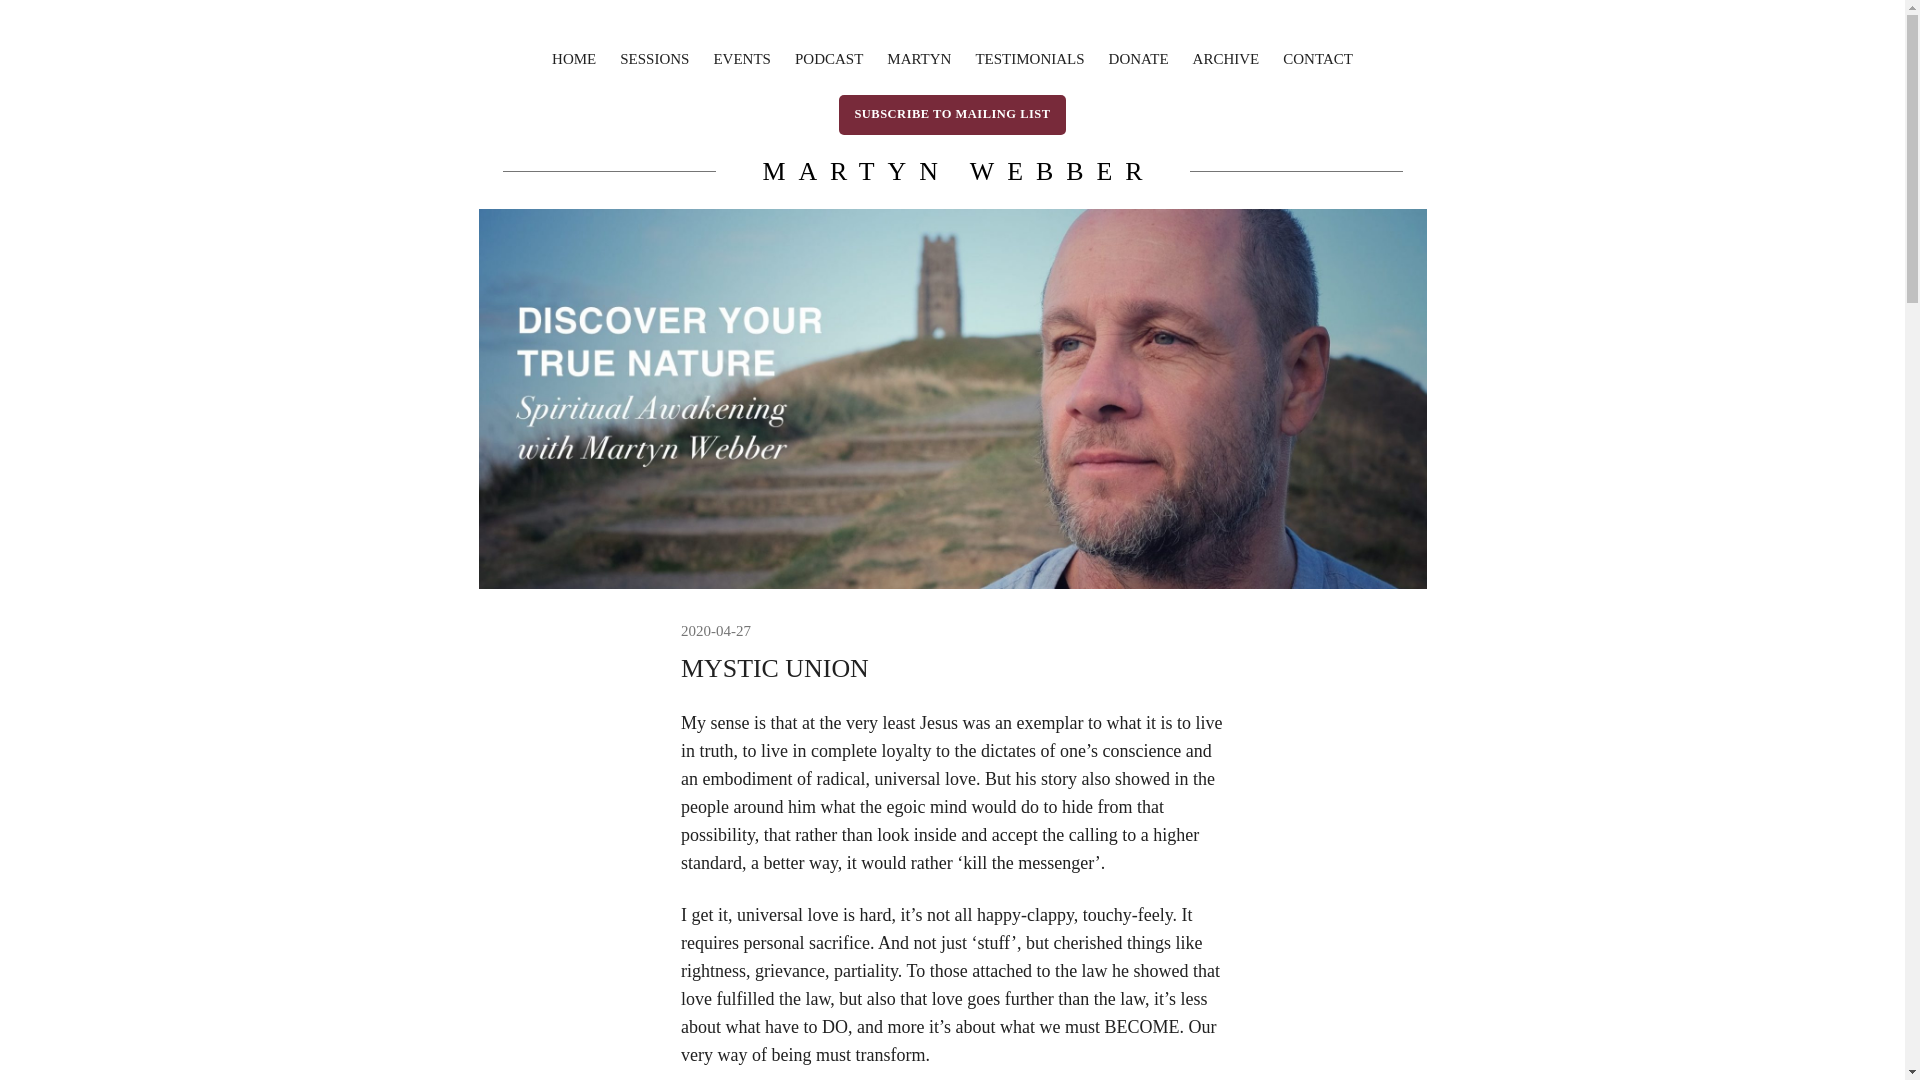  I want to click on MARTYN, so click(918, 59).